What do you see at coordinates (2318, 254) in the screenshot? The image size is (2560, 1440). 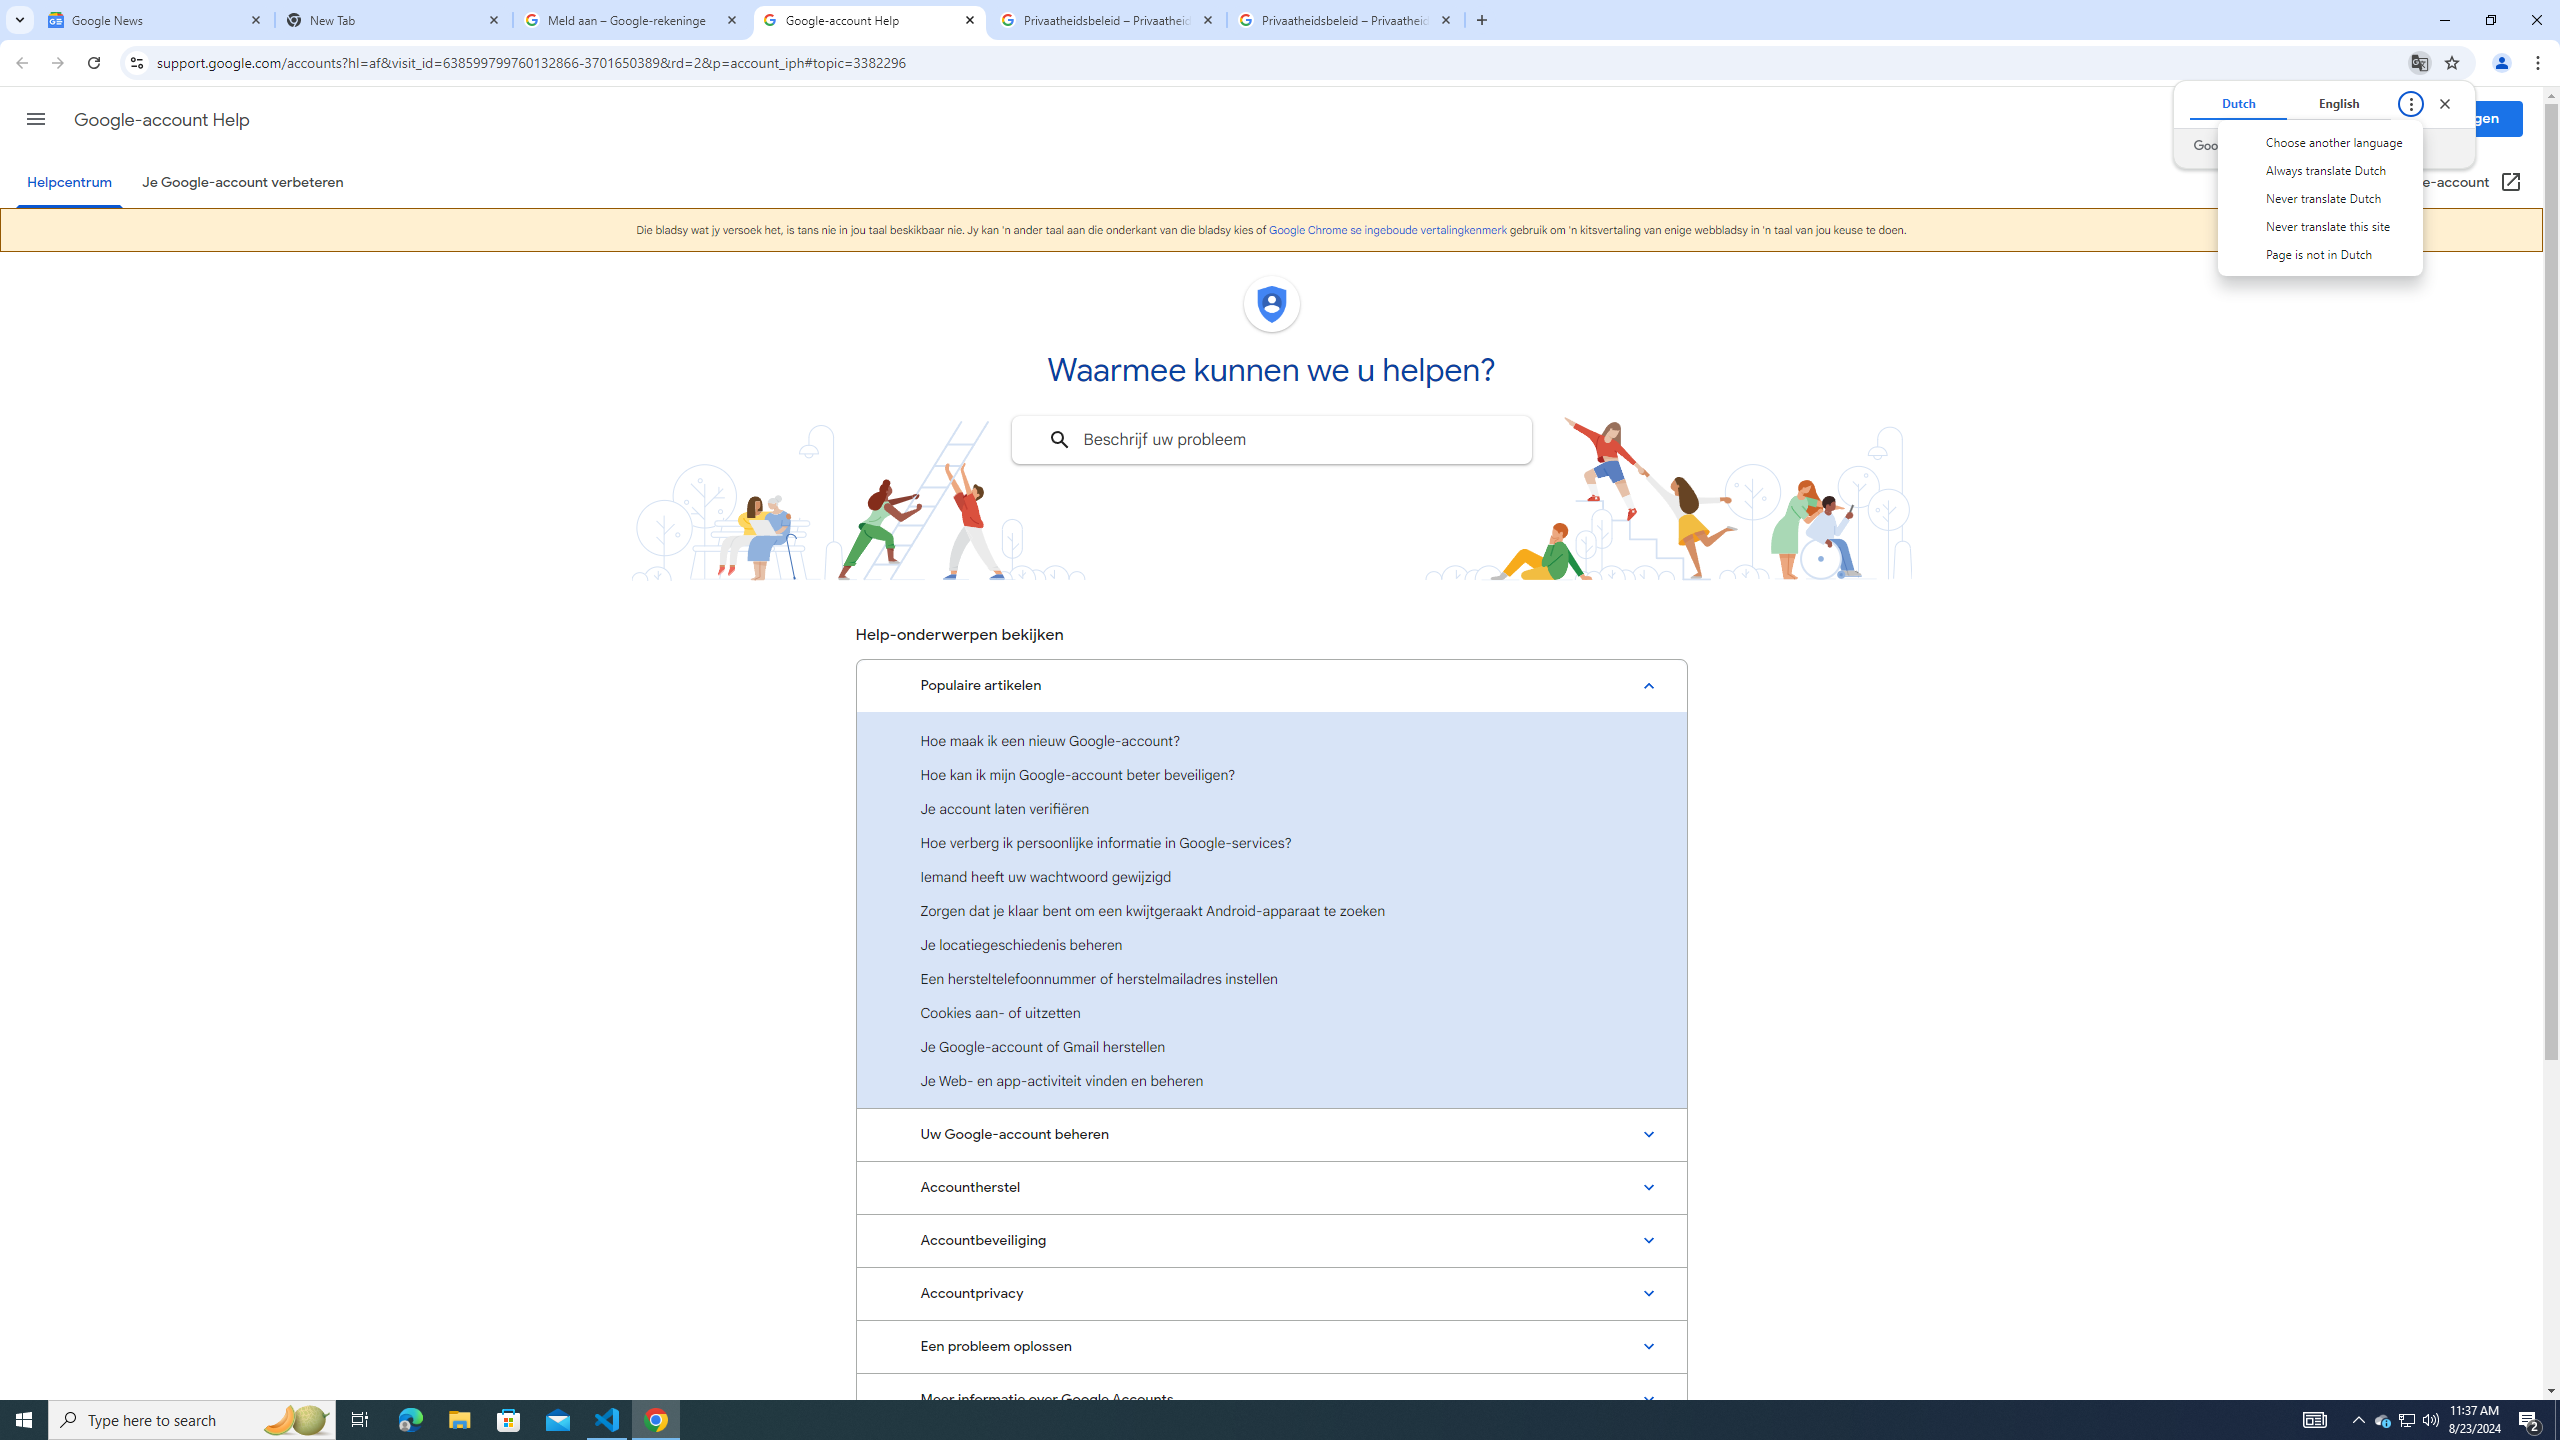 I see `Page is not in Dutch` at bounding box center [2318, 254].